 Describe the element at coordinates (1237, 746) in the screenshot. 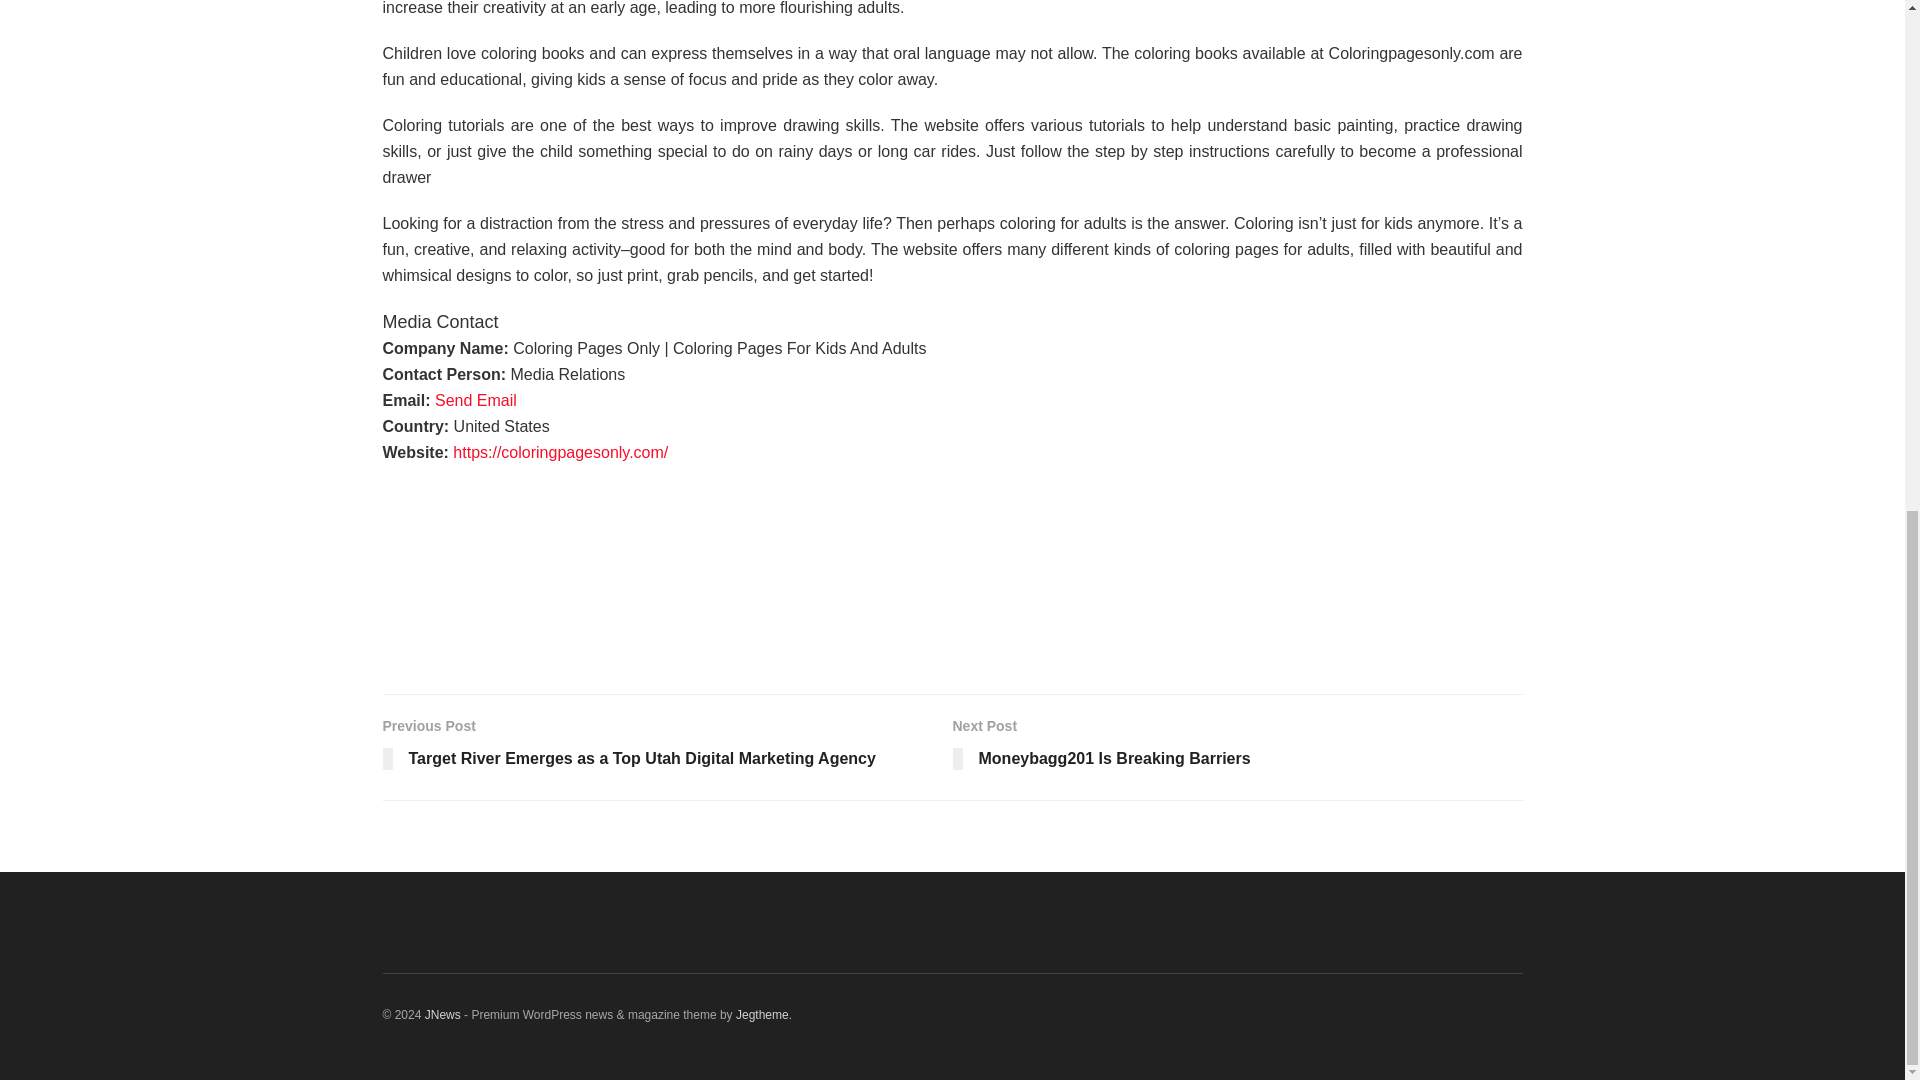

I see `Jegtheme` at that location.